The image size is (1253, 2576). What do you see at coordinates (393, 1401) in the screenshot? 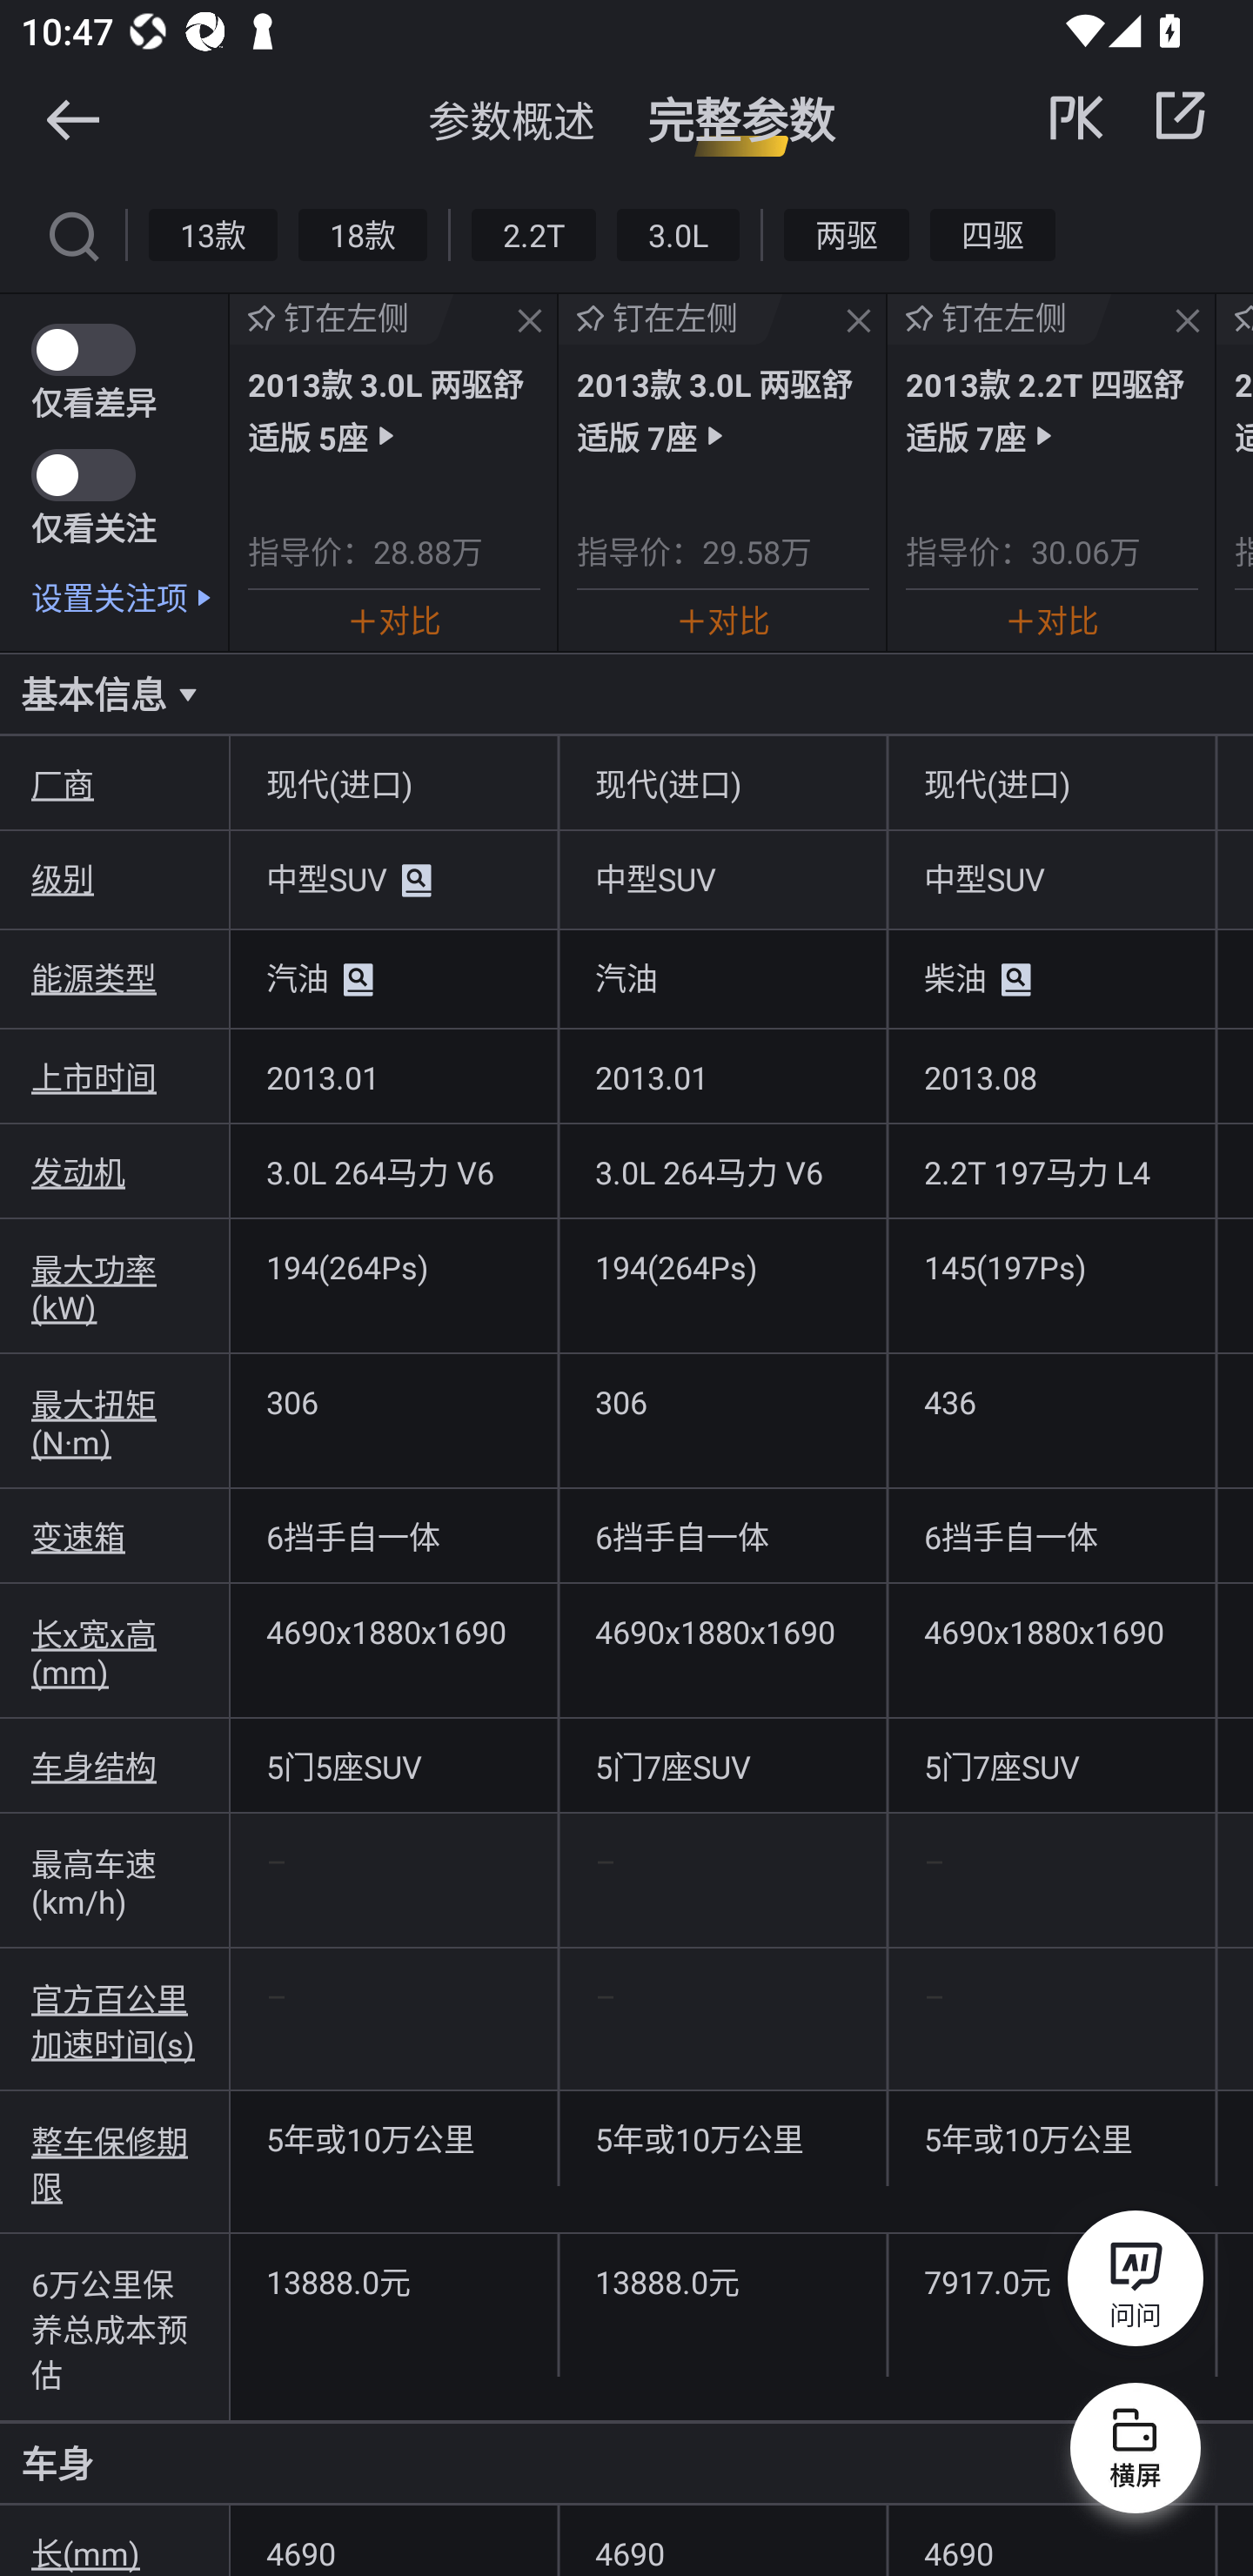
I see `306` at bounding box center [393, 1401].